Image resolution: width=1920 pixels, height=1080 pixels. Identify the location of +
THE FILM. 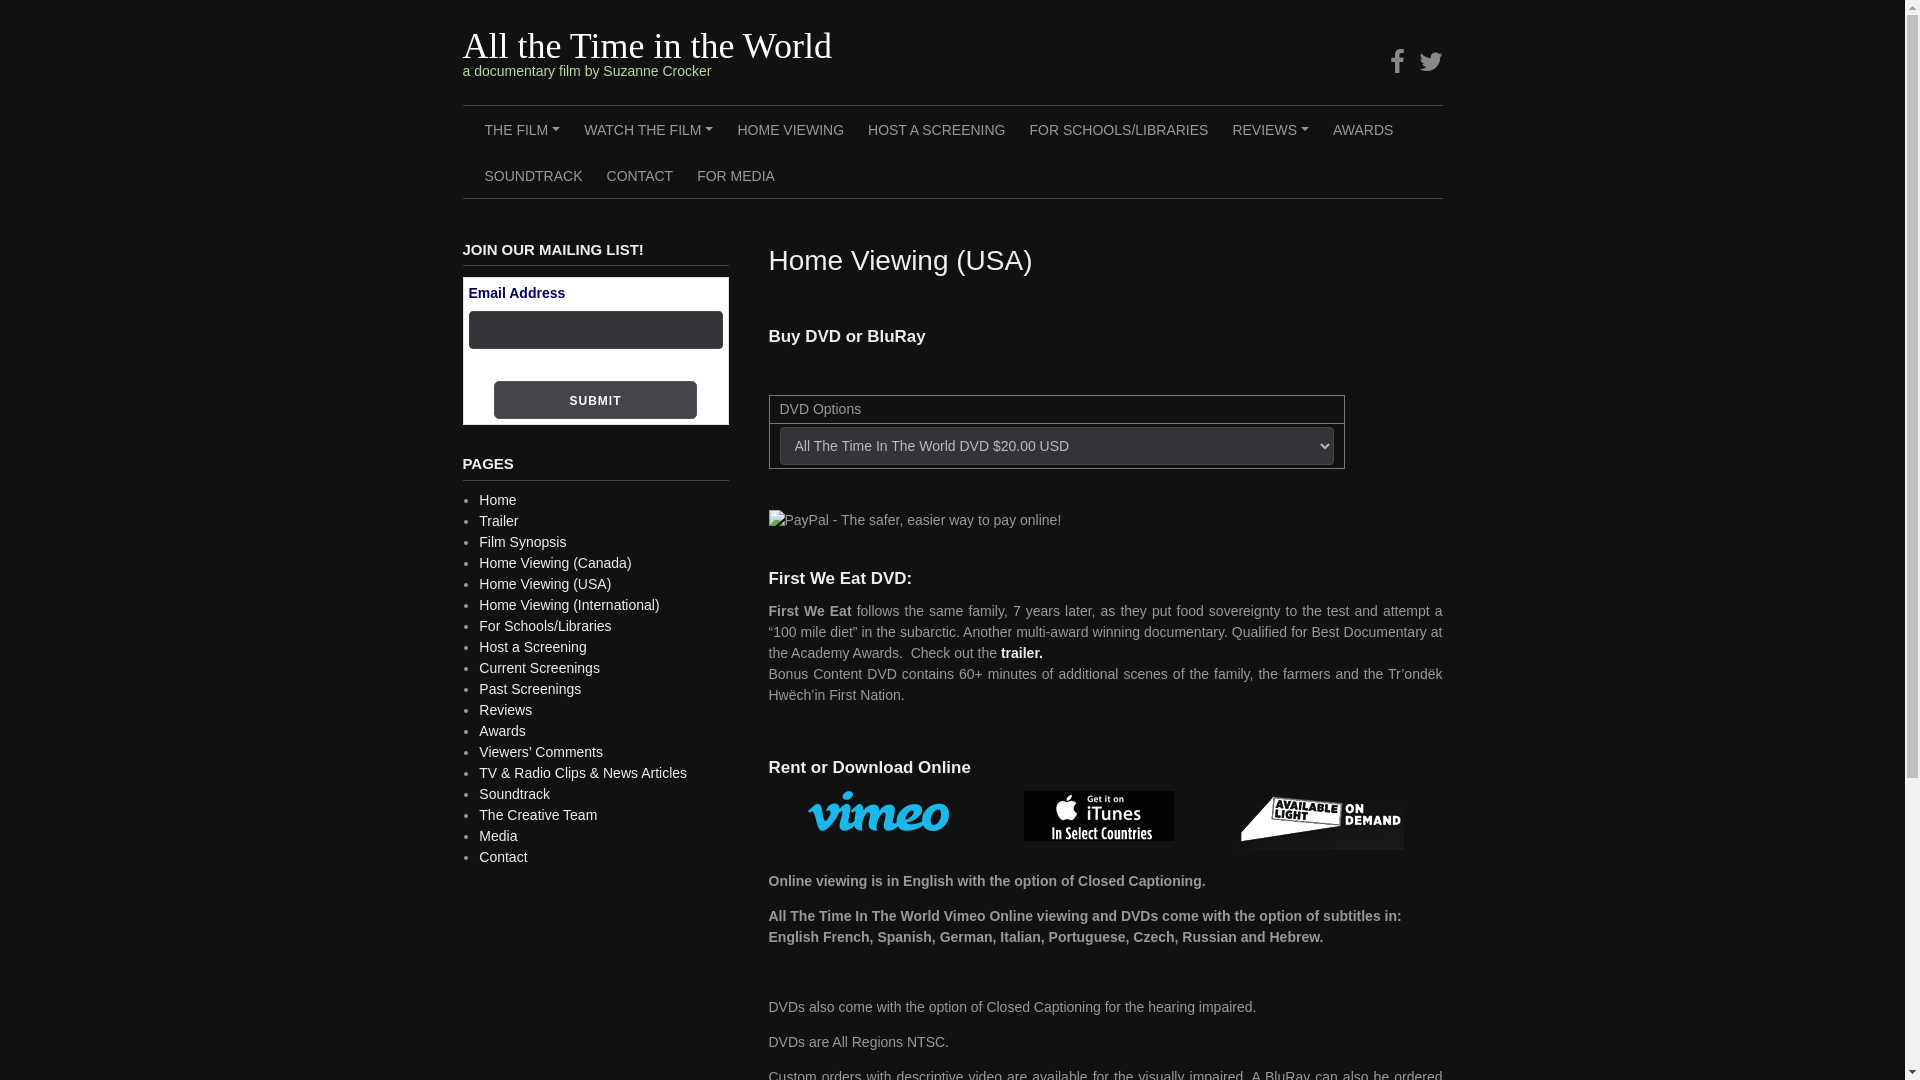
(522, 129).